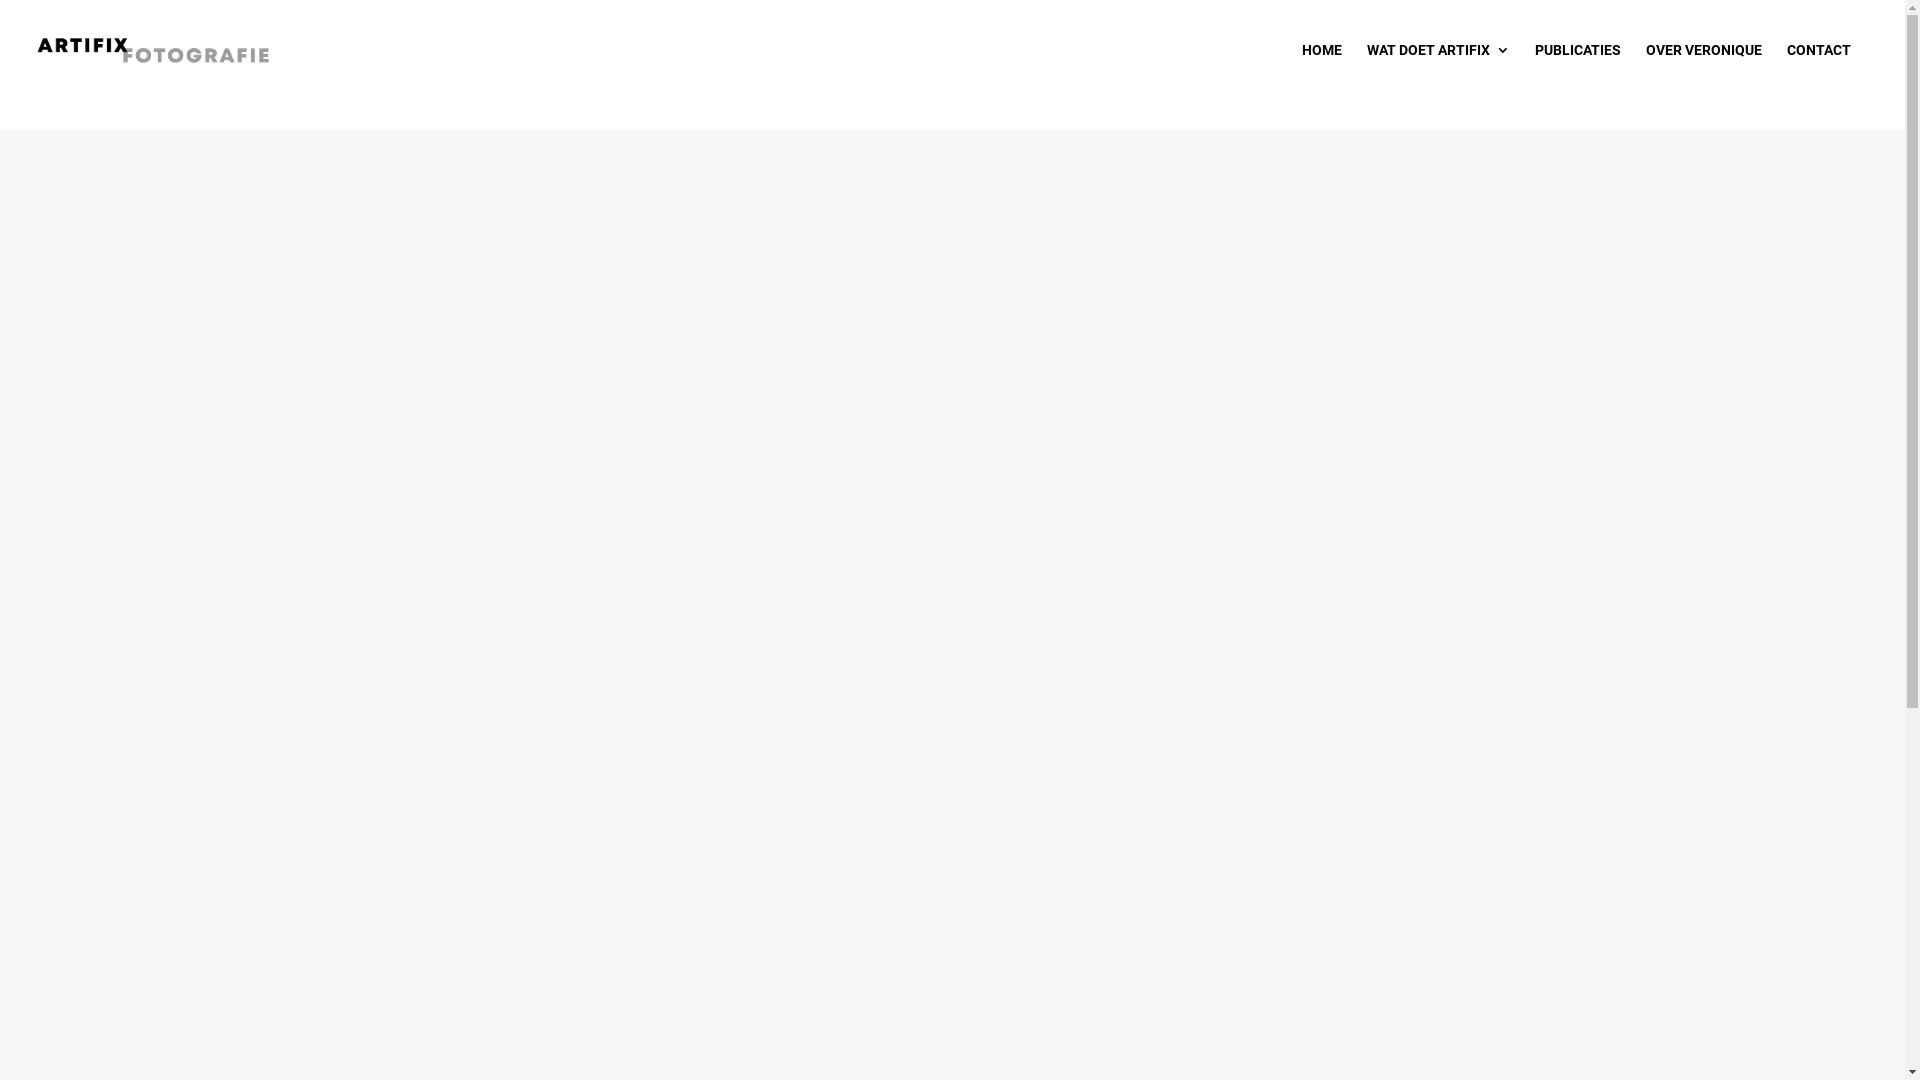 The image size is (1920, 1080). What do you see at coordinates (1438, 66) in the screenshot?
I see `WAT DOET ARTIFIX` at bounding box center [1438, 66].